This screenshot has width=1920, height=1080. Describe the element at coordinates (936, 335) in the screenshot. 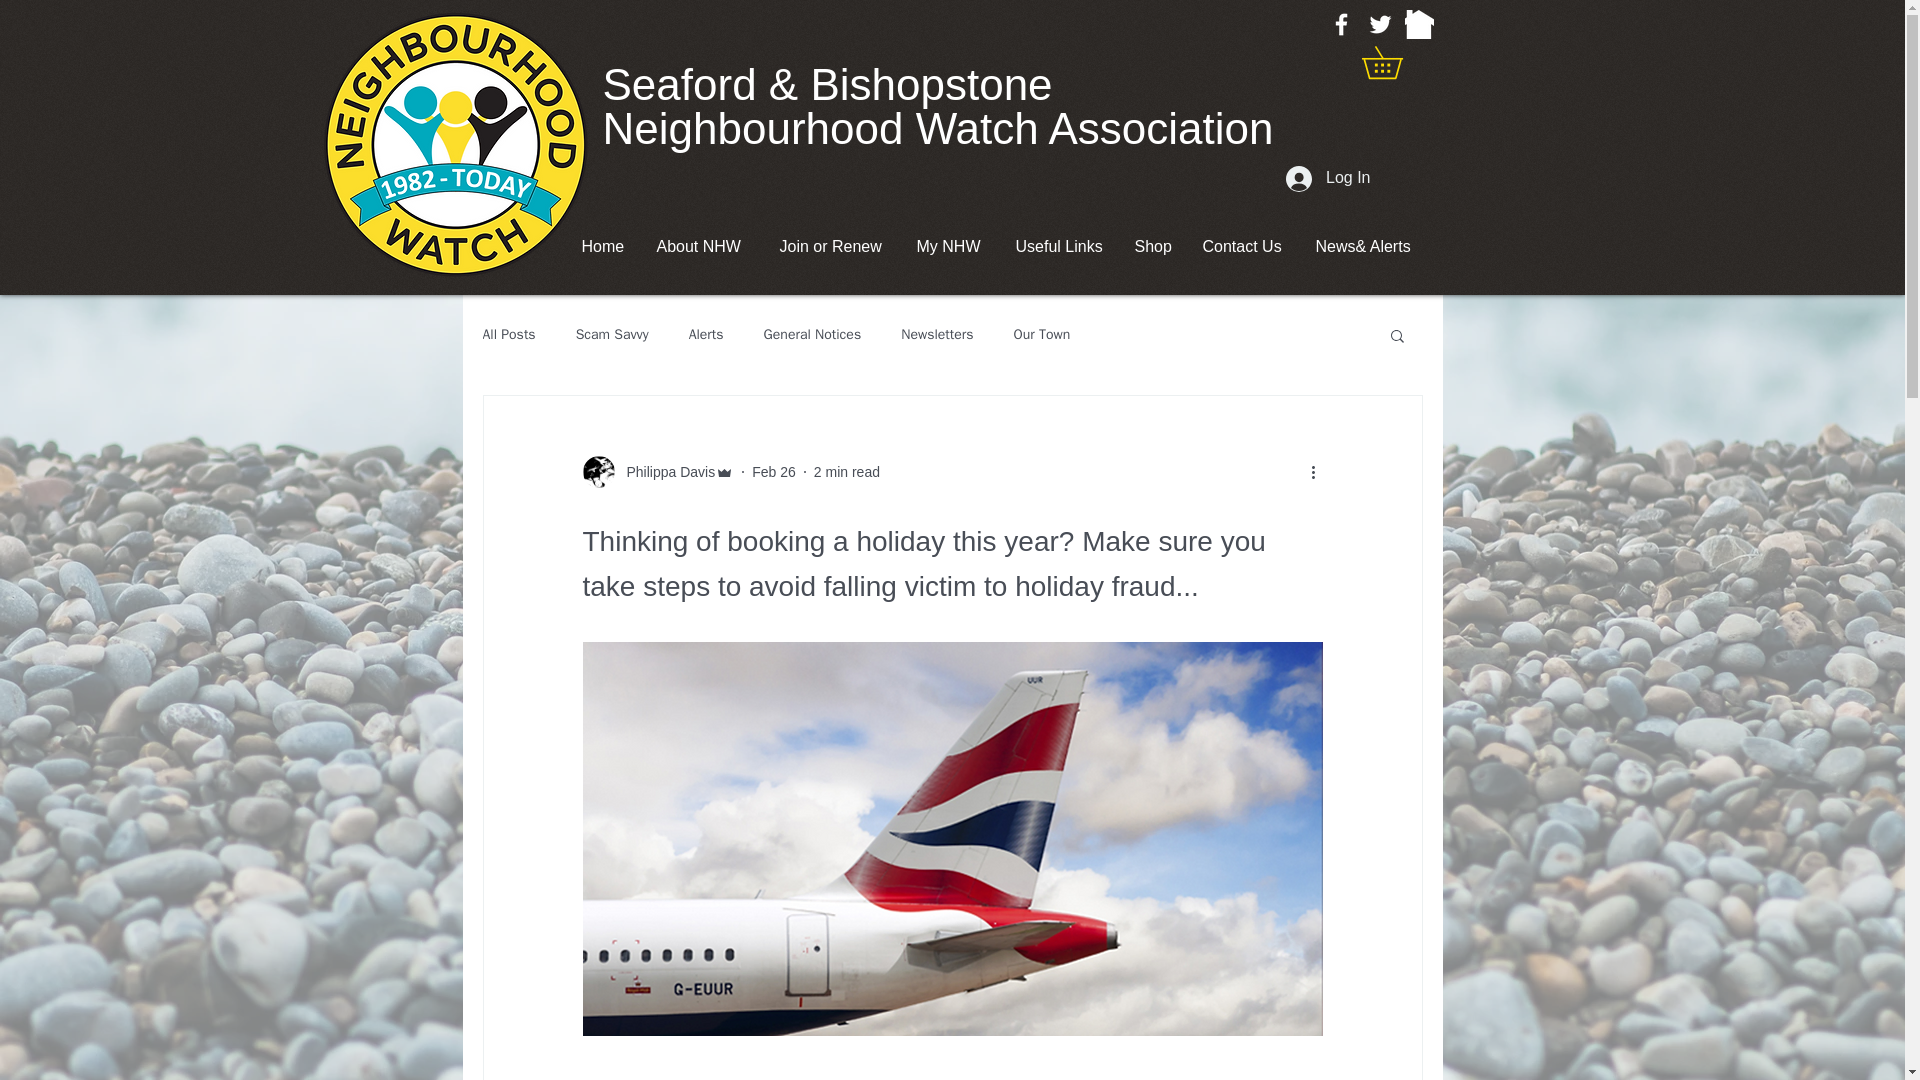

I see `Newsletters` at that location.